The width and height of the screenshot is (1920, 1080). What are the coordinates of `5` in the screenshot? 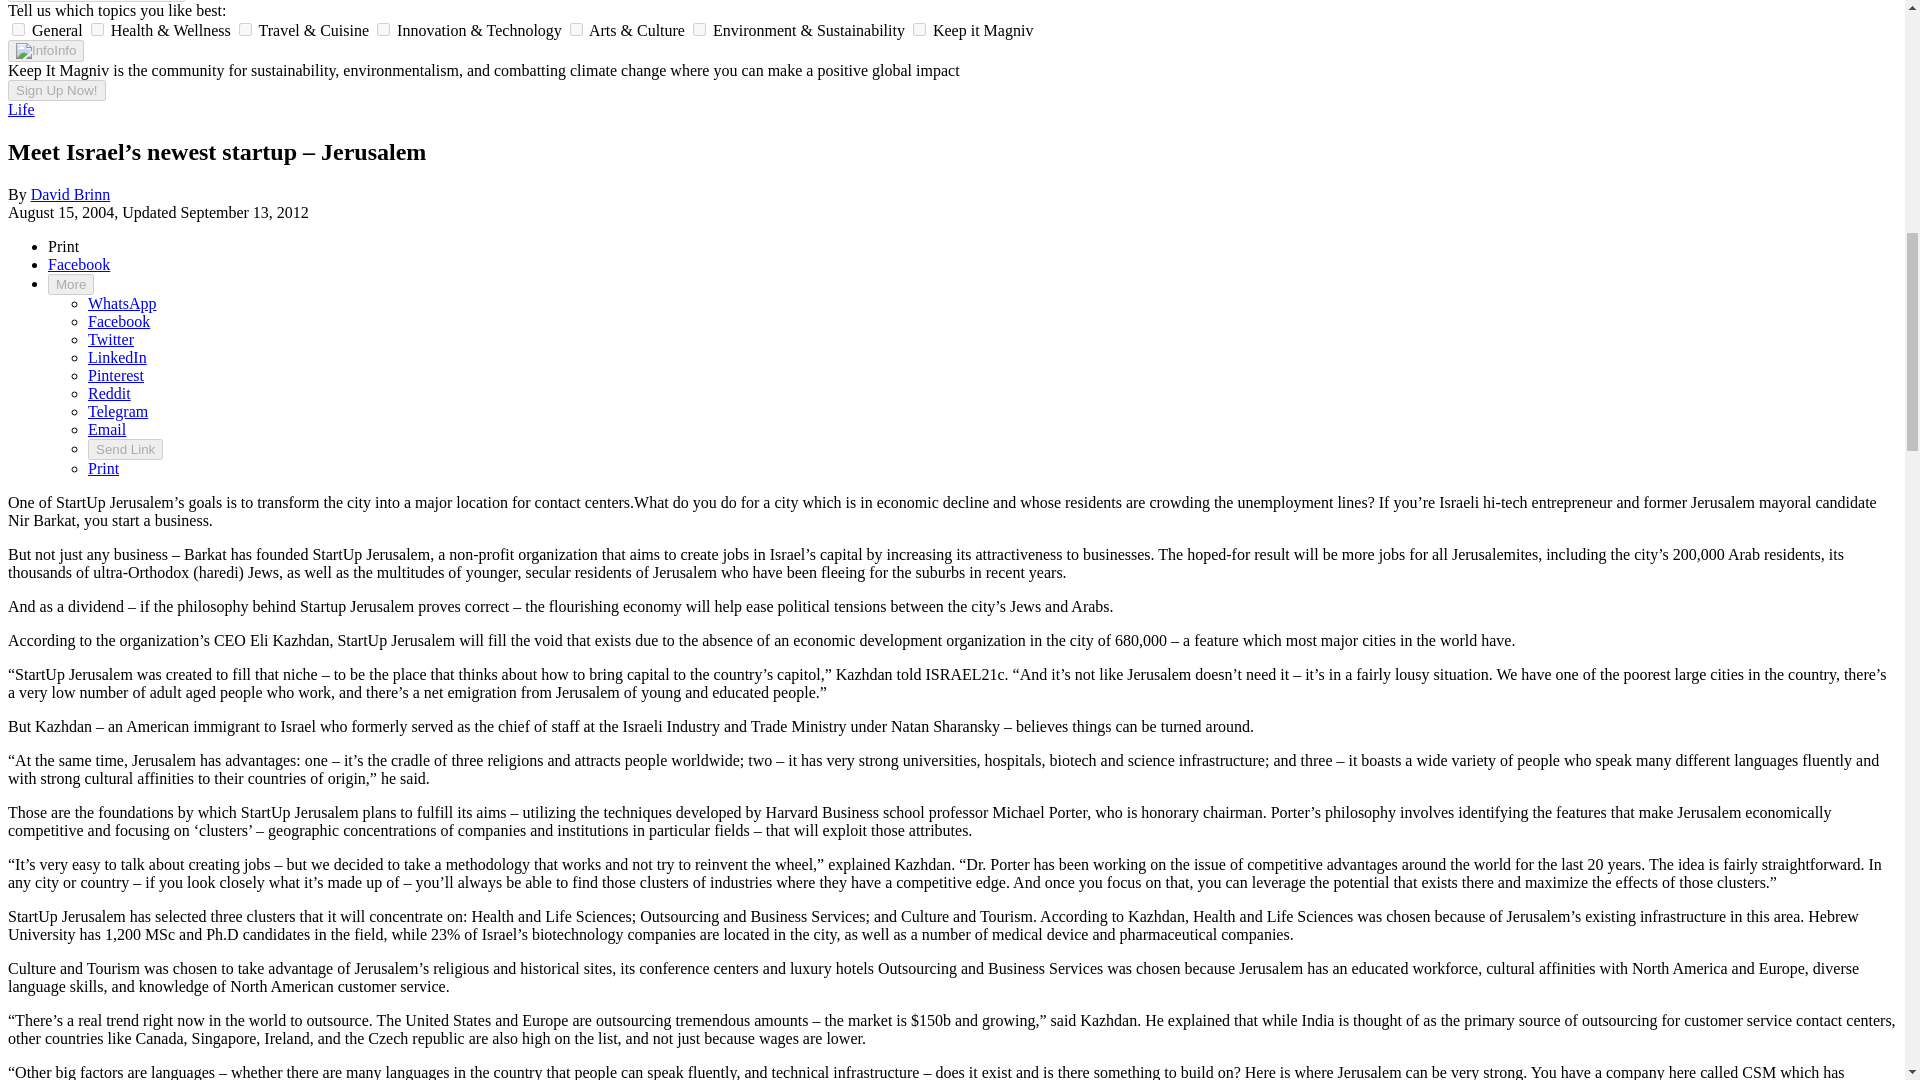 It's located at (700, 28).